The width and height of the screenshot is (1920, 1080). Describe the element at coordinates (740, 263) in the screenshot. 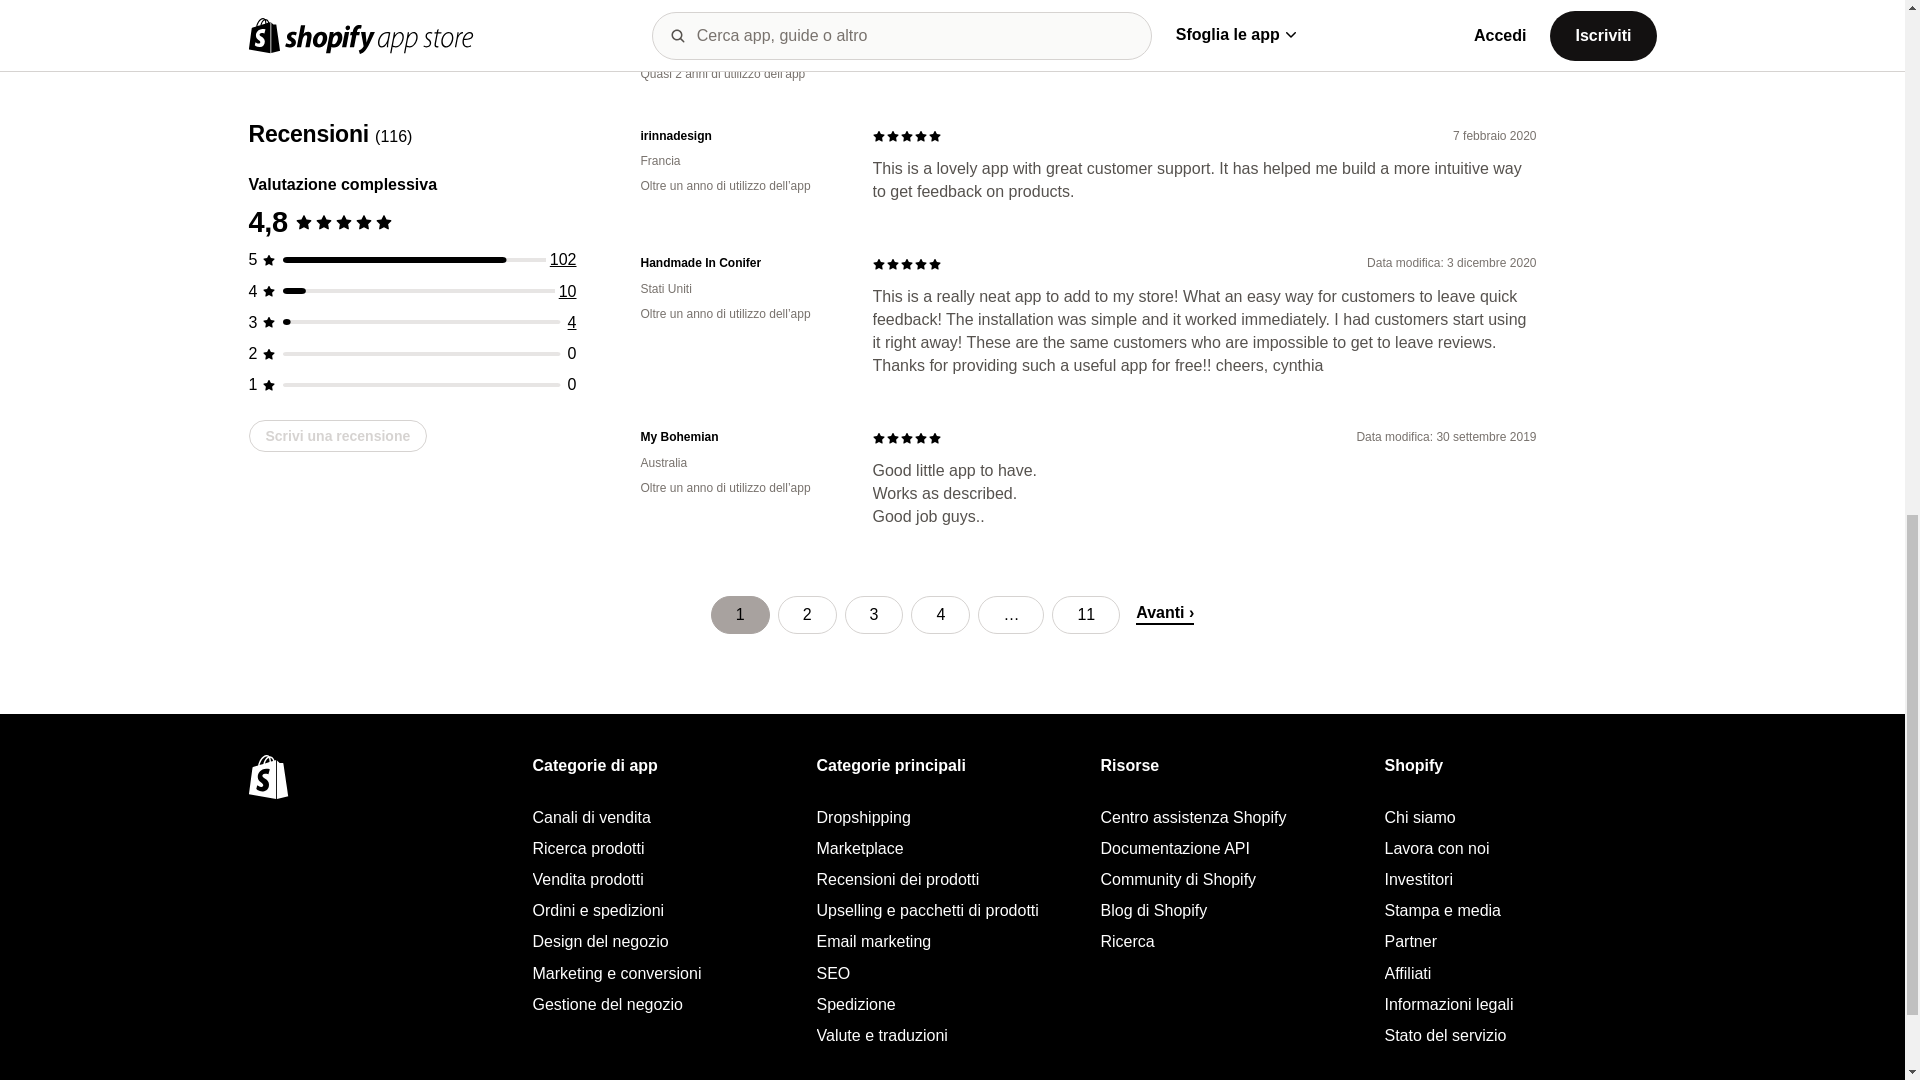

I see `Handmade In Conifer` at that location.